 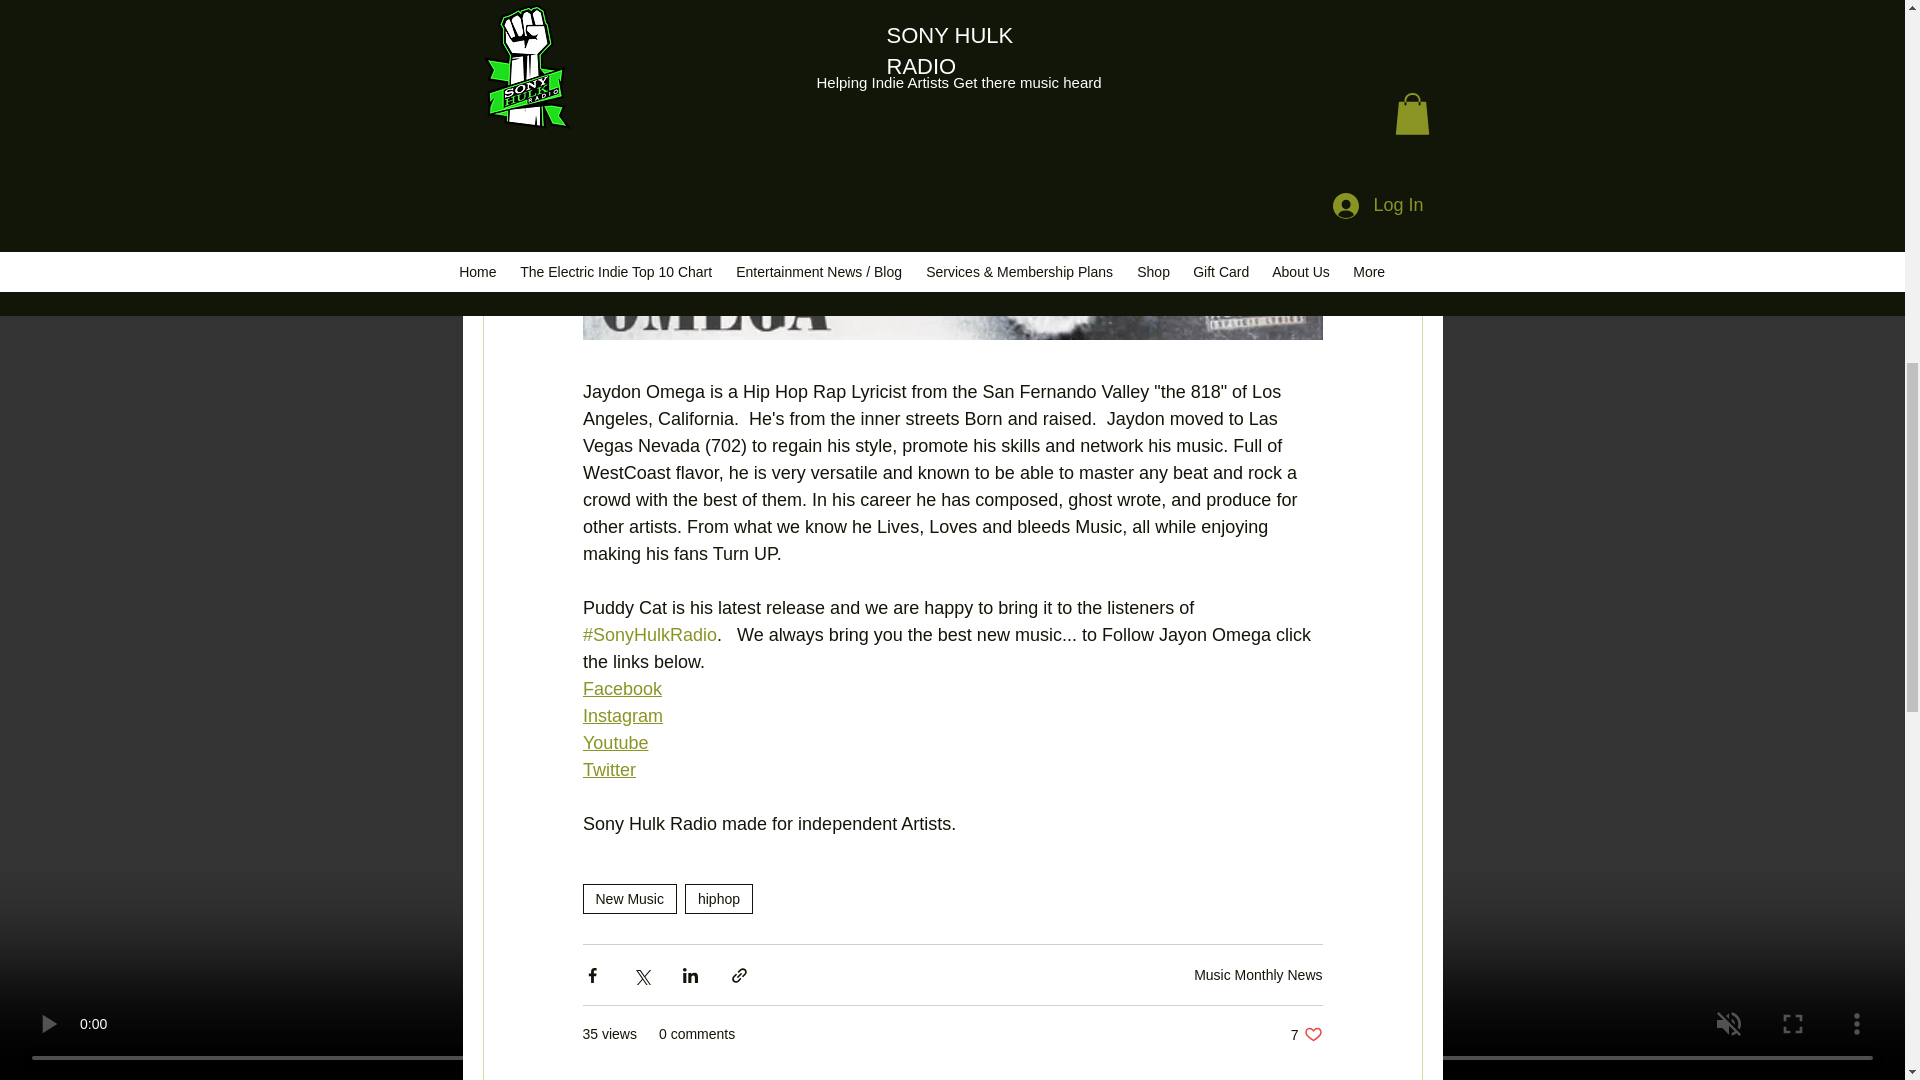 I want to click on New Music, so click(x=628, y=898).